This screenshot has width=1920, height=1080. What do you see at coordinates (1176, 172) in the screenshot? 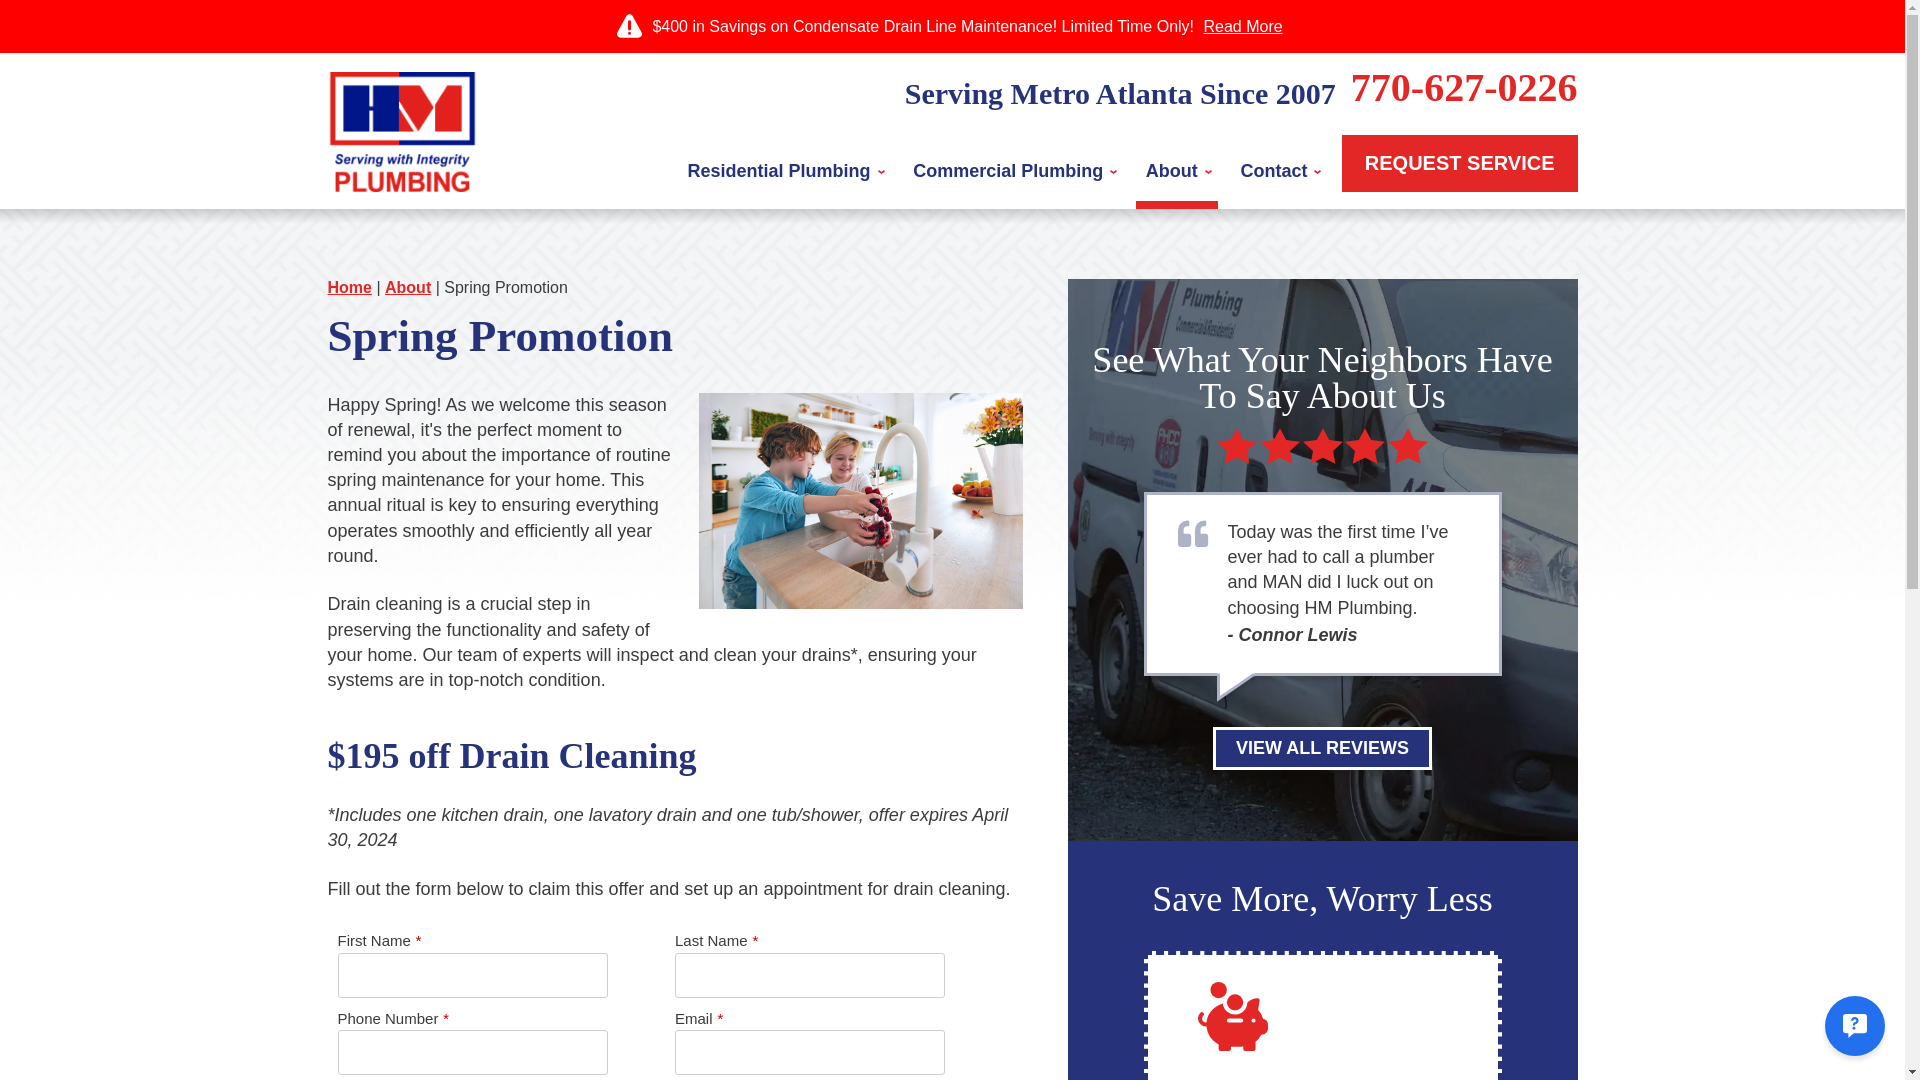
I see `About` at bounding box center [1176, 172].